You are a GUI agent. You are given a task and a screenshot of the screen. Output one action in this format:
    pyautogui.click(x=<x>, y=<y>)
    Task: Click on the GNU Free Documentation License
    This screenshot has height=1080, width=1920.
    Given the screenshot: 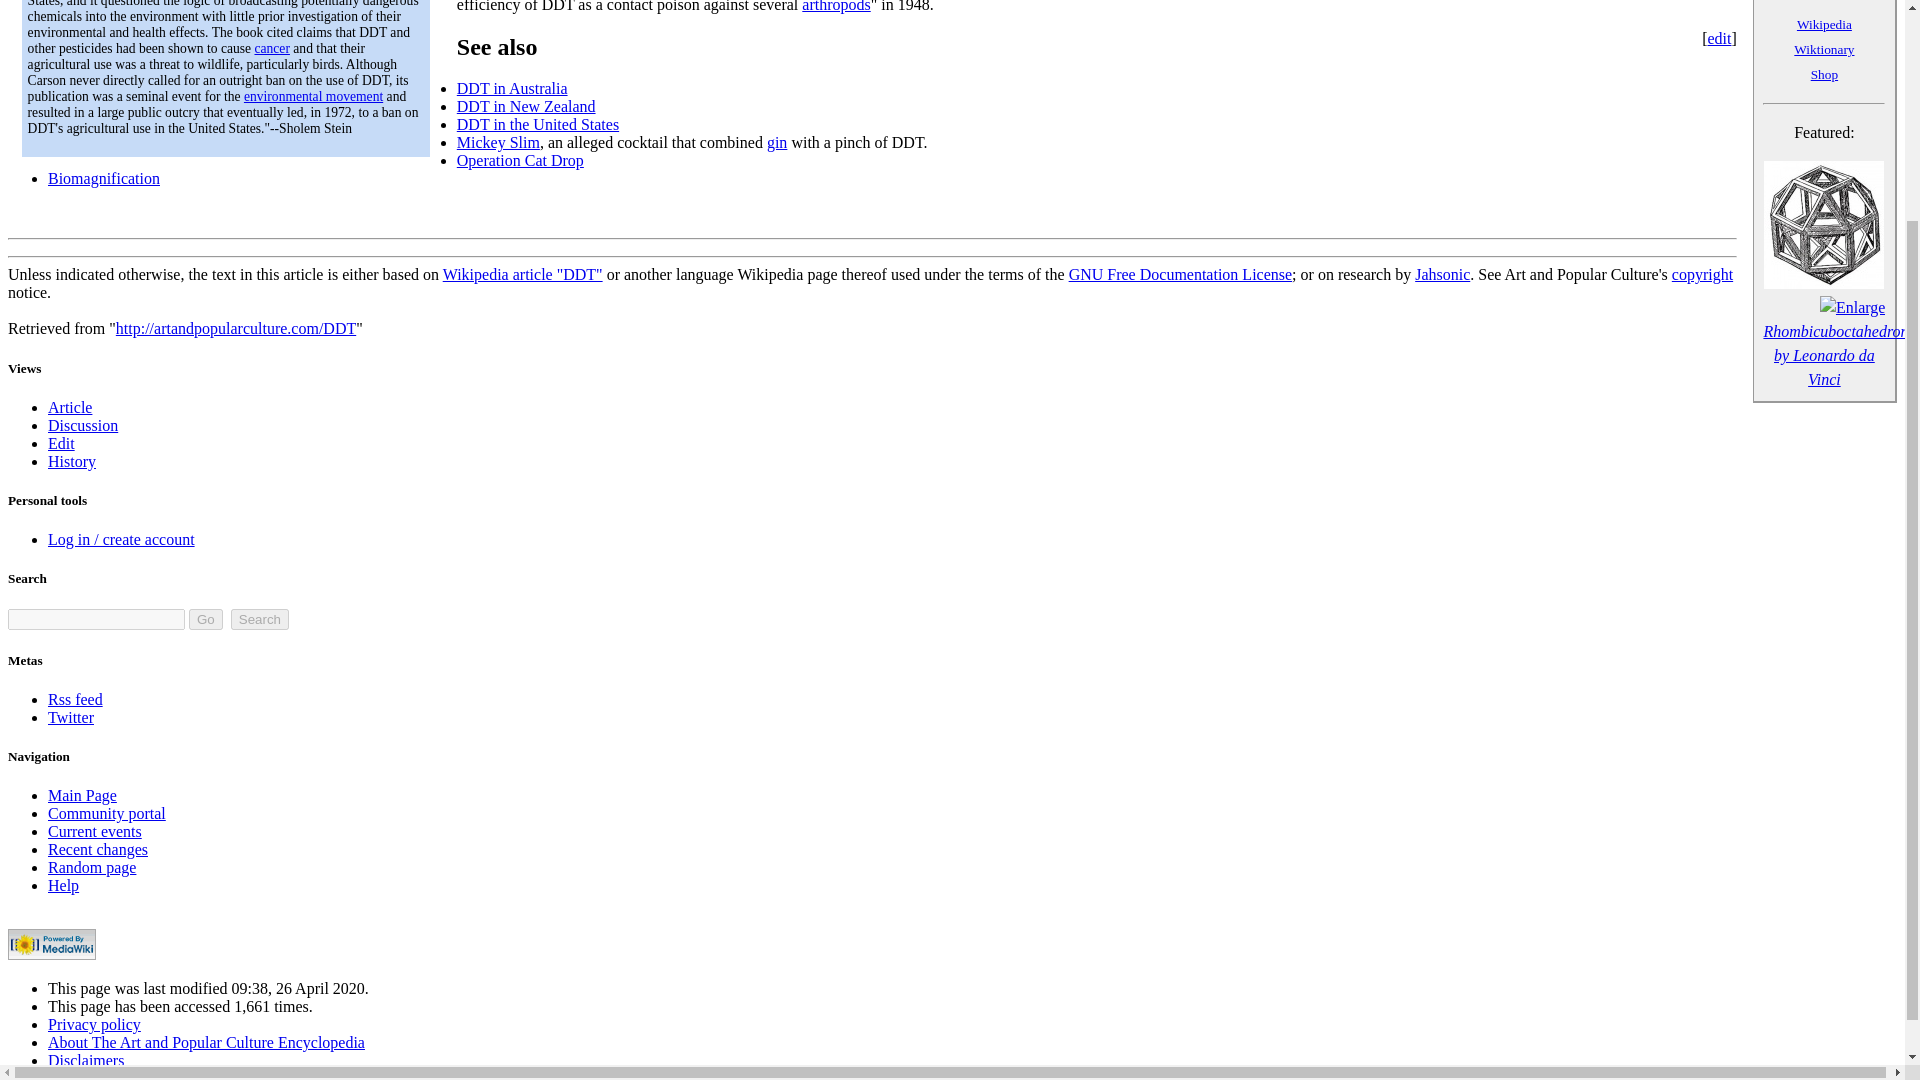 What is the action you would take?
    pyautogui.click(x=1180, y=274)
    